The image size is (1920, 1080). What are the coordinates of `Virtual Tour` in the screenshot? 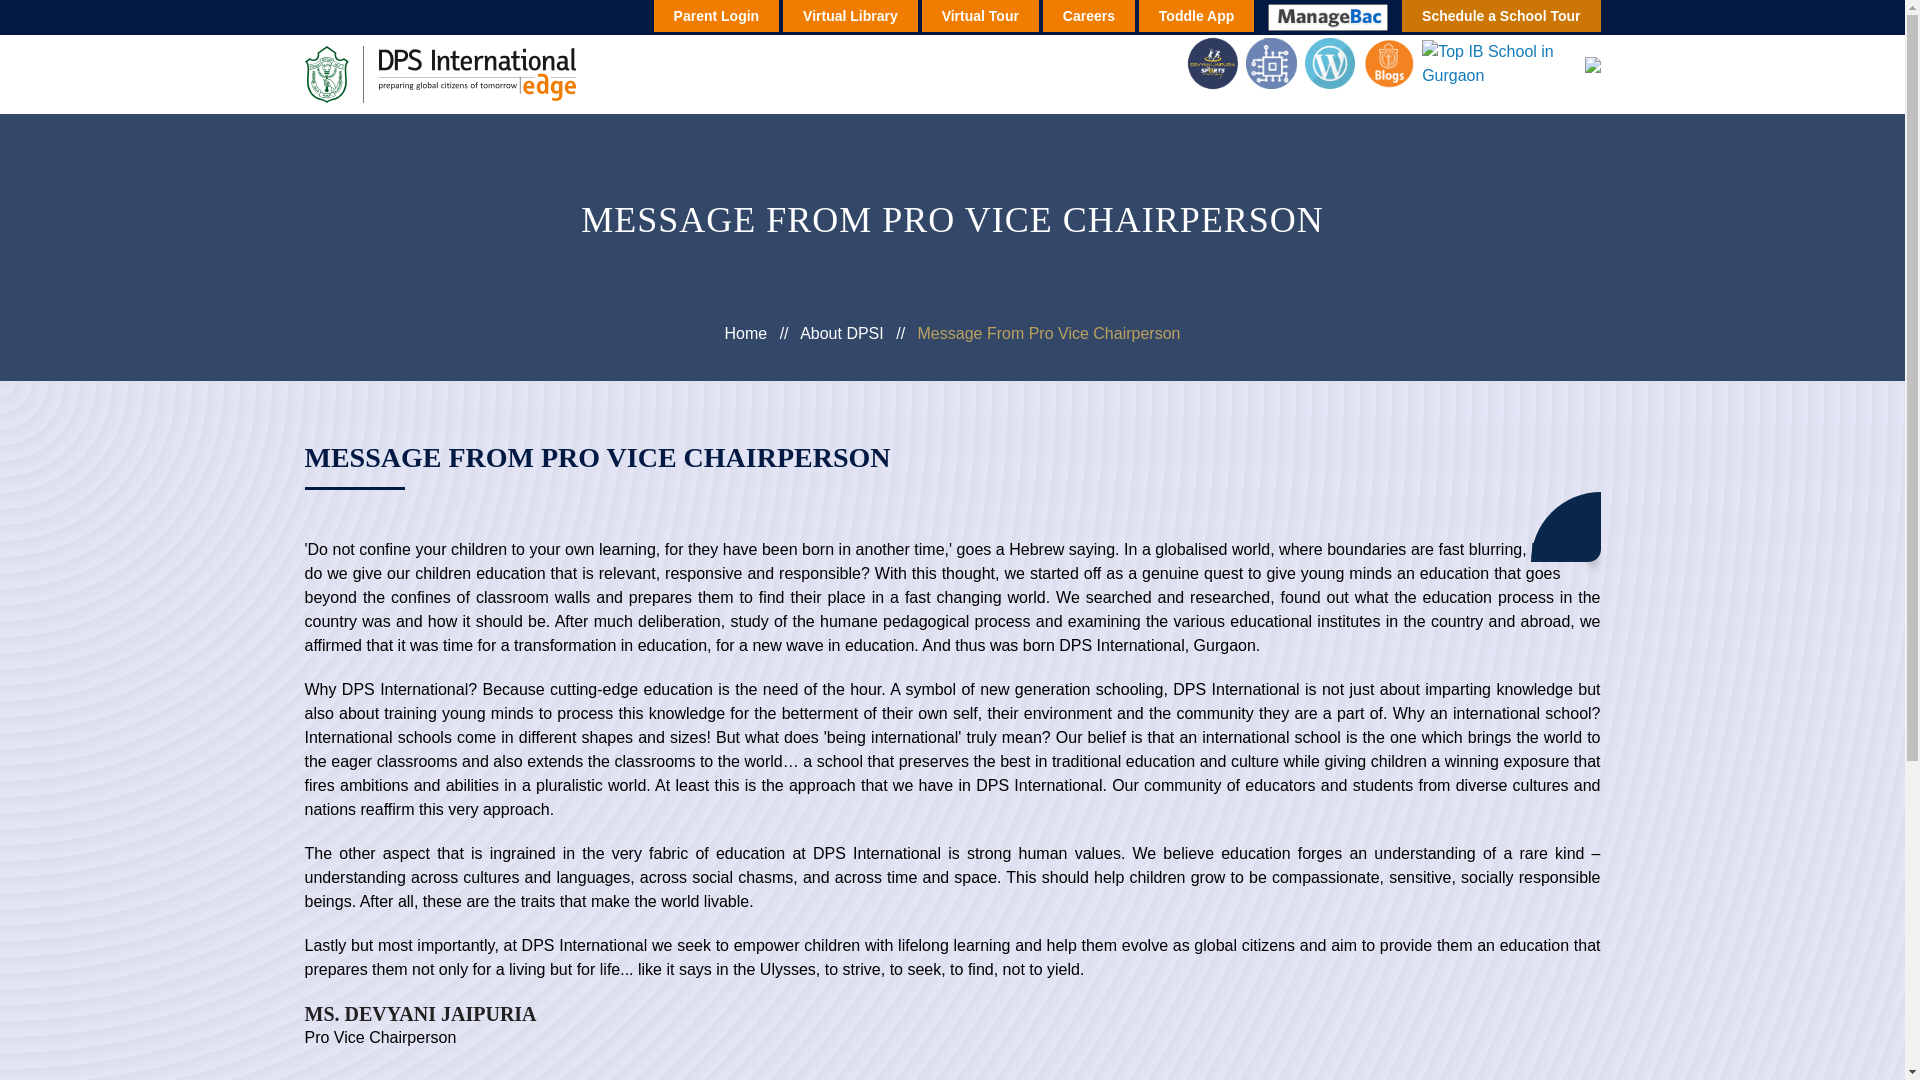 It's located at (980, 16).